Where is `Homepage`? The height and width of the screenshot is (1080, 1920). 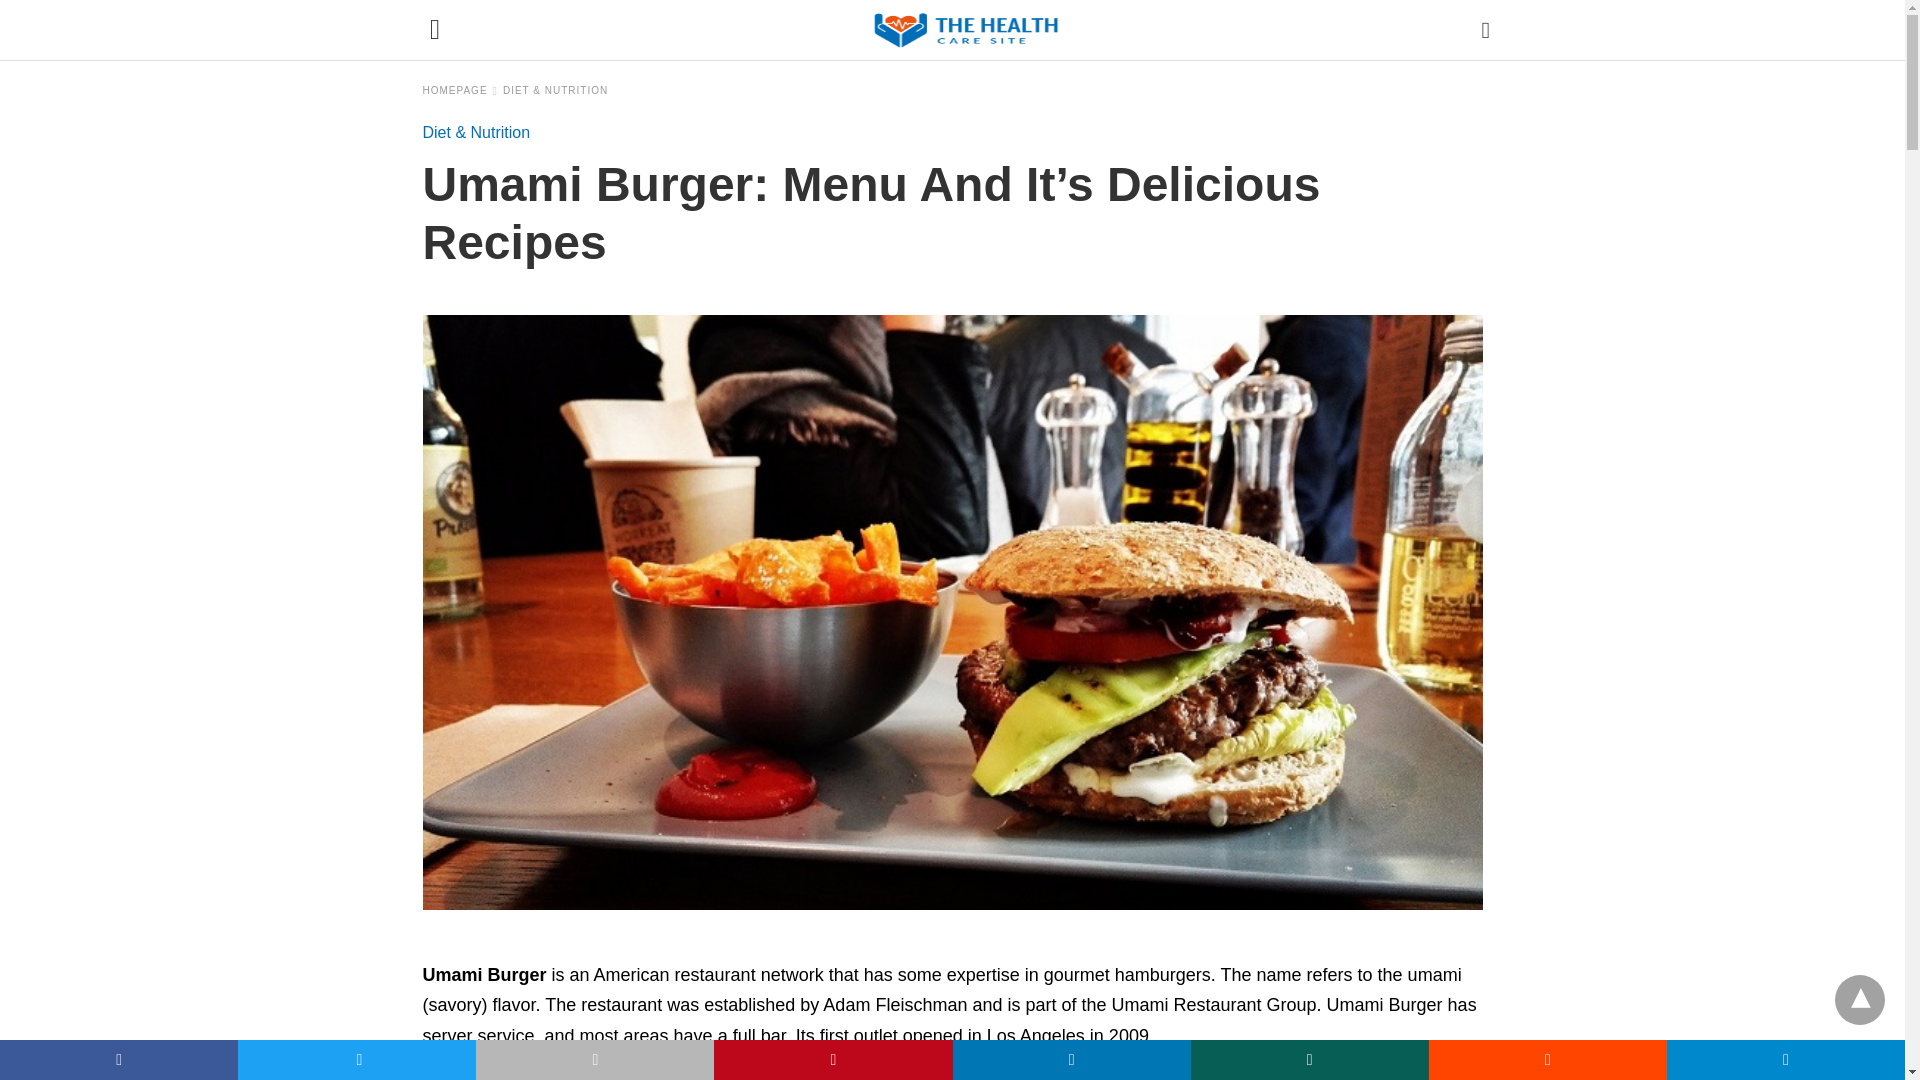 Homepage is located at coordinates (460, 90).